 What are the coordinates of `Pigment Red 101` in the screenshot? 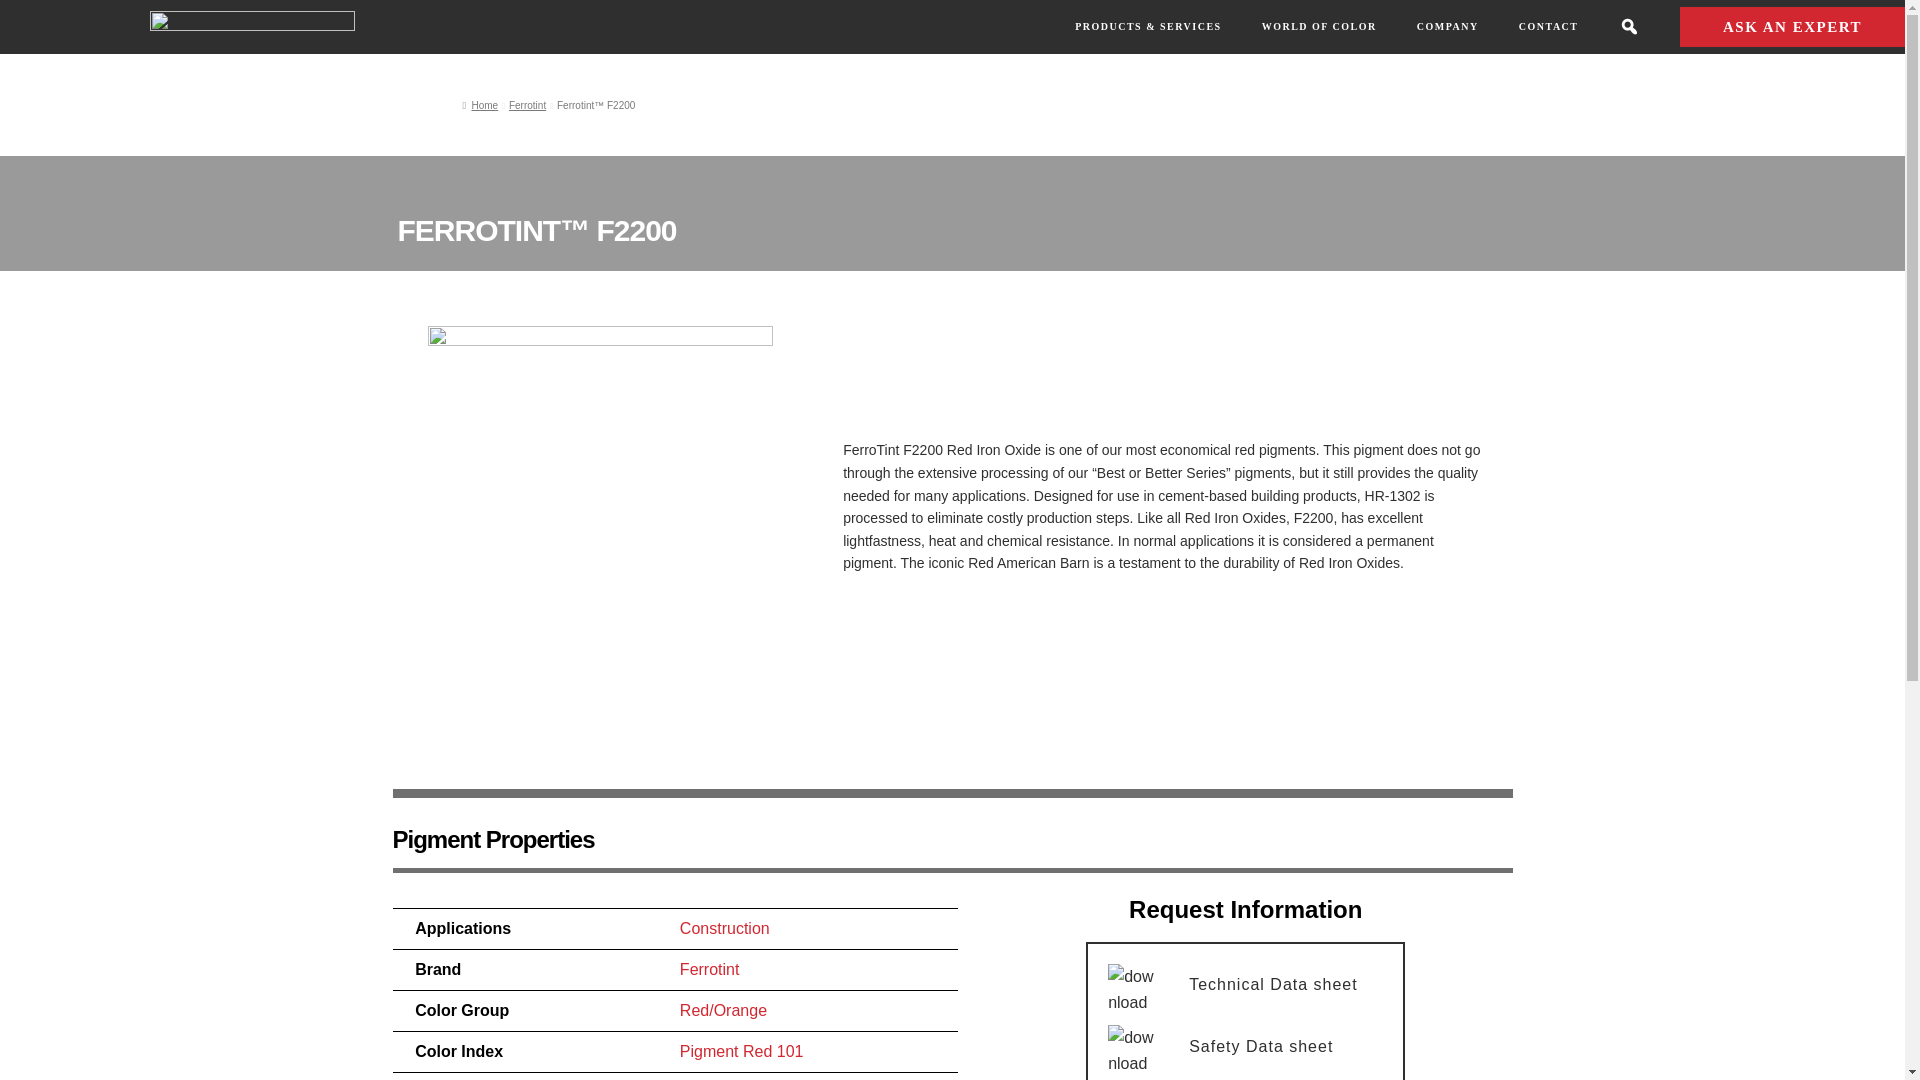 It's located at (742, 1051).